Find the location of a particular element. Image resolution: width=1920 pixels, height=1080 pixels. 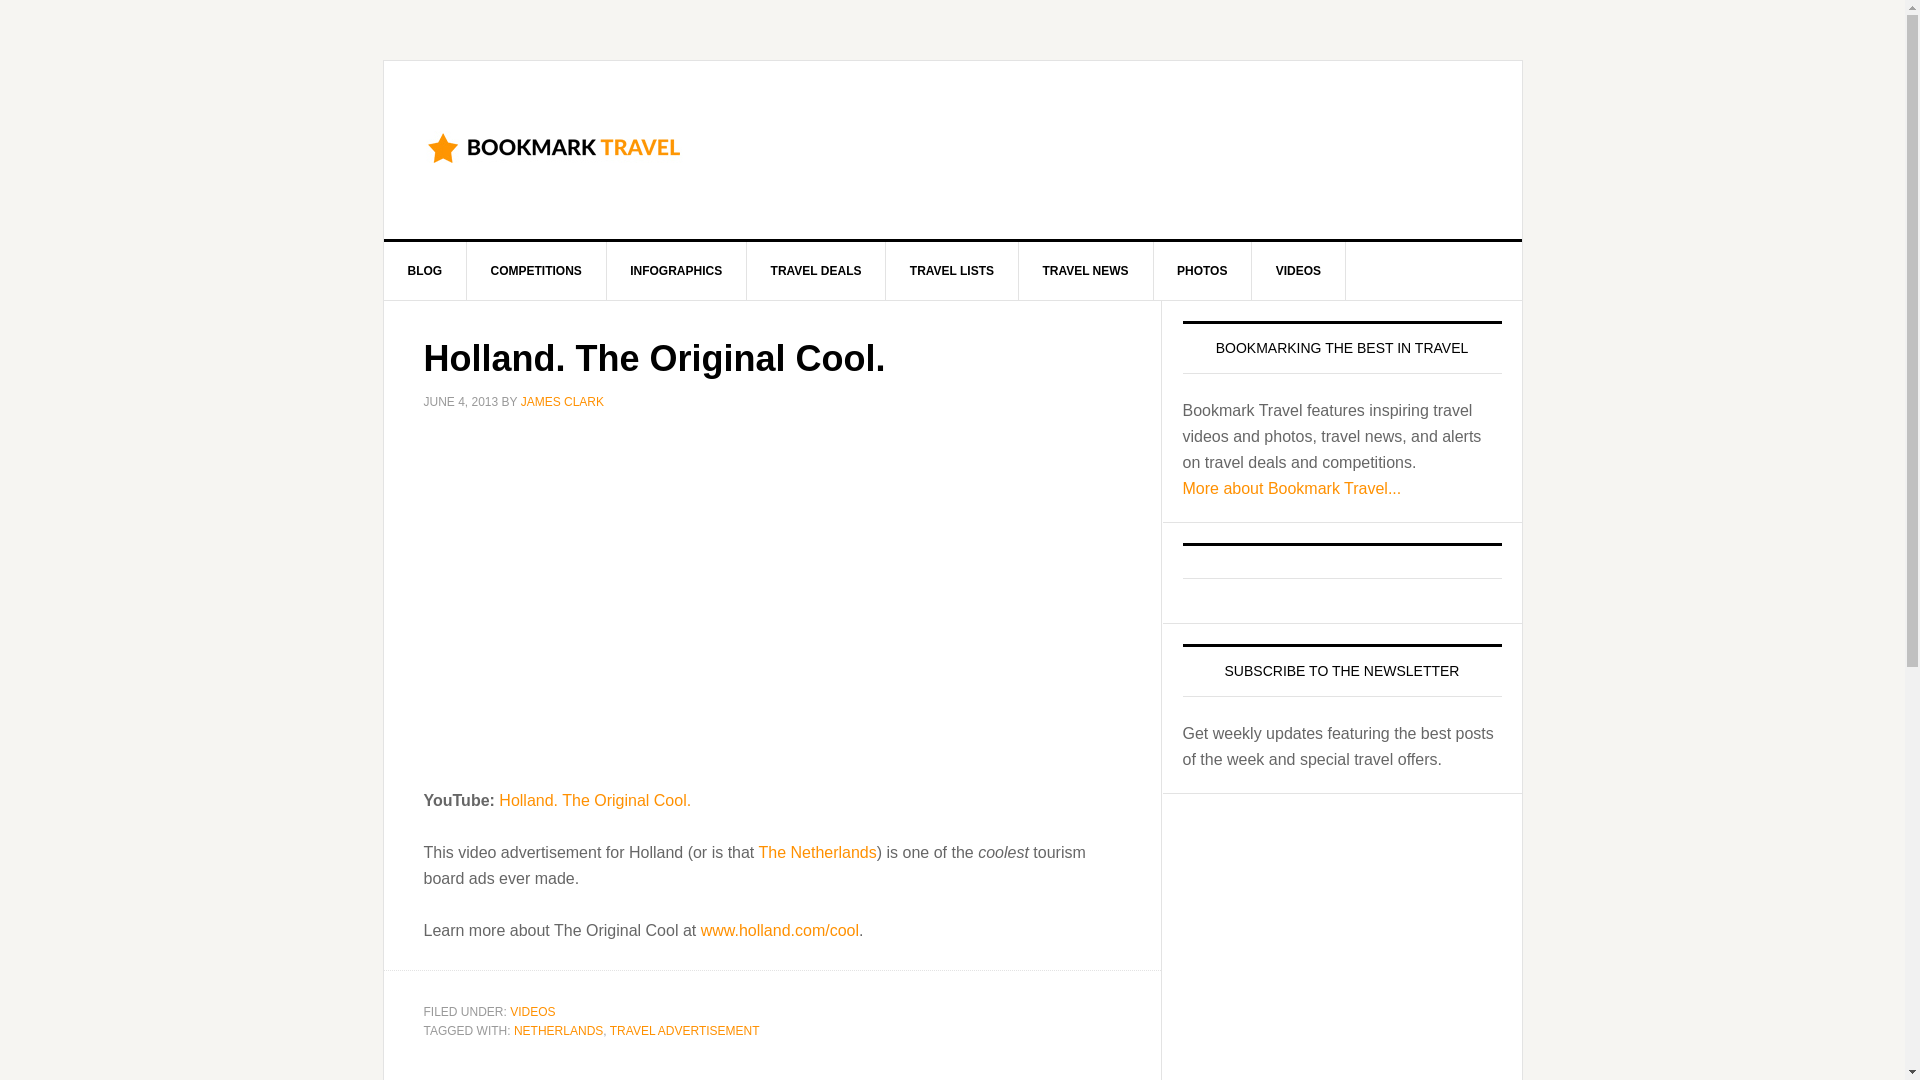

Advertisement is located at coordinates (1118, 146).